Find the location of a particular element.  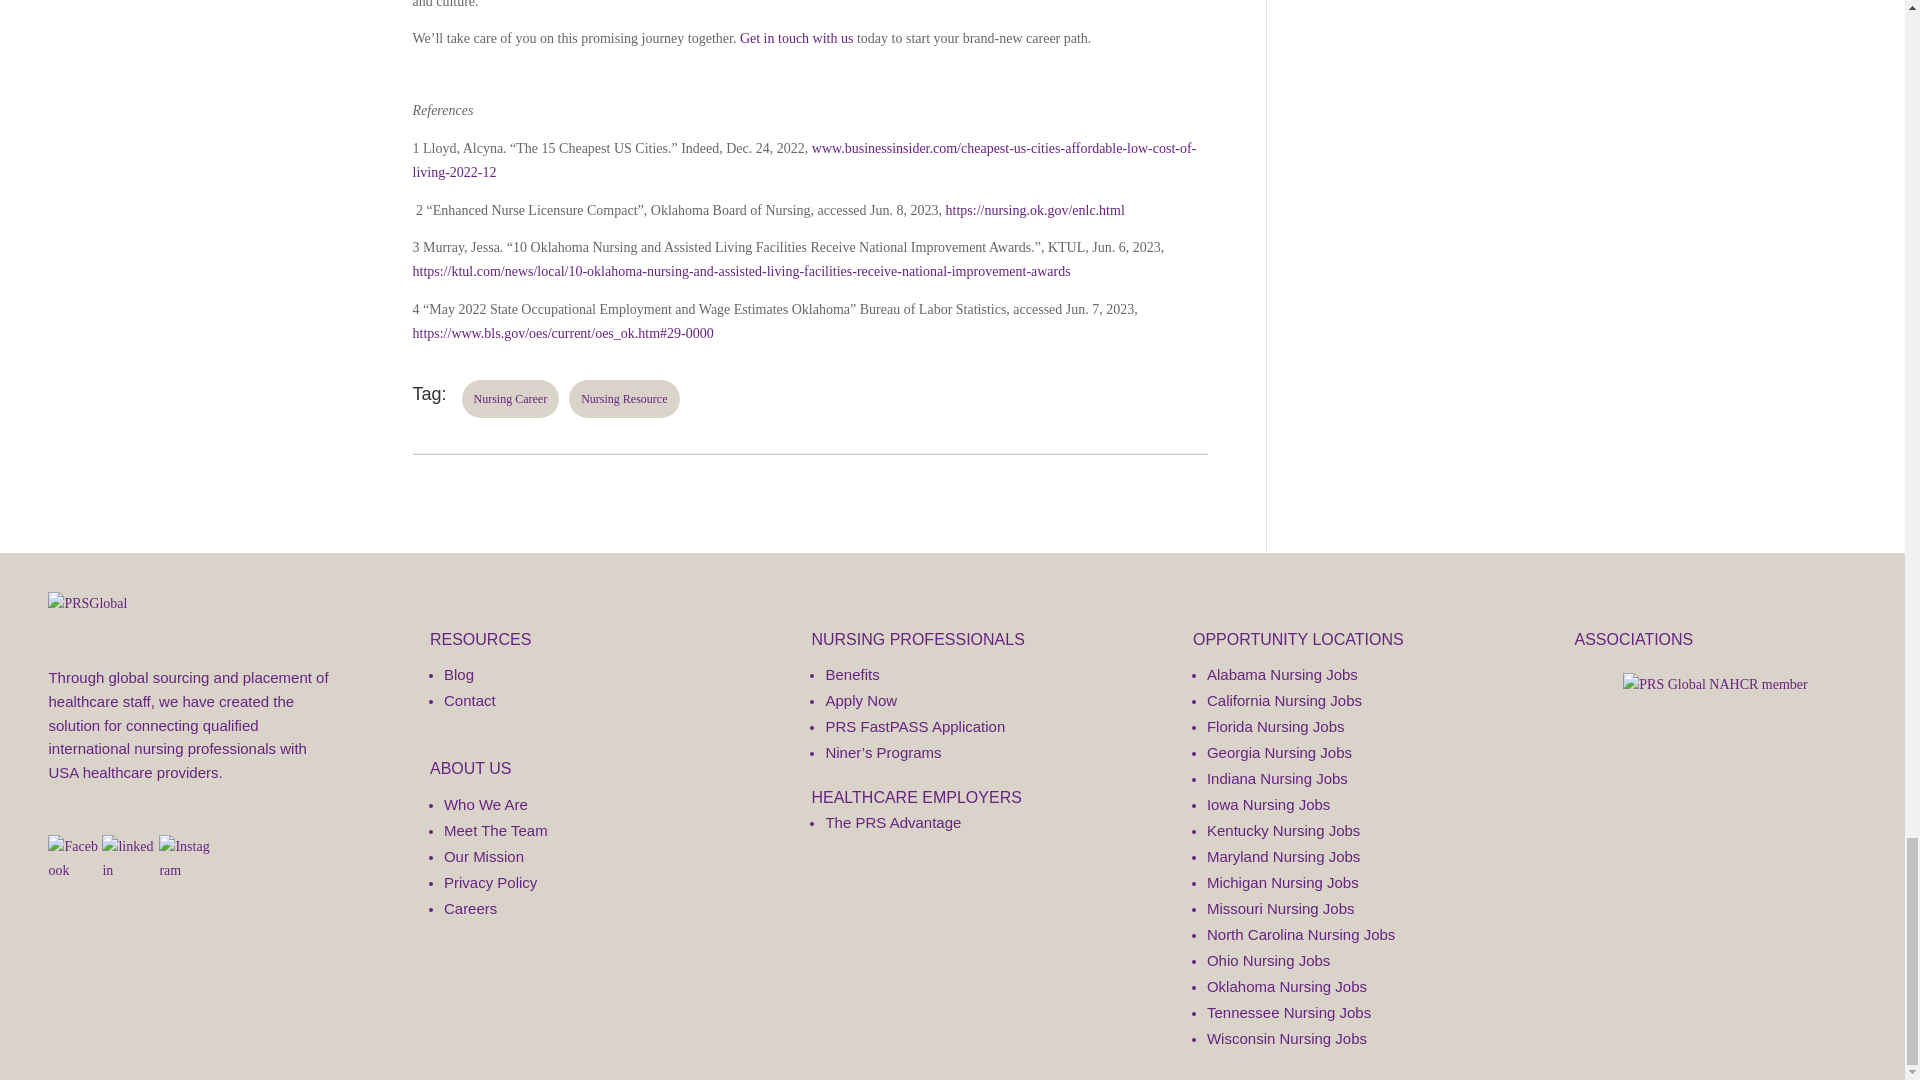

Who We Are is located at coordinates (486, 804).